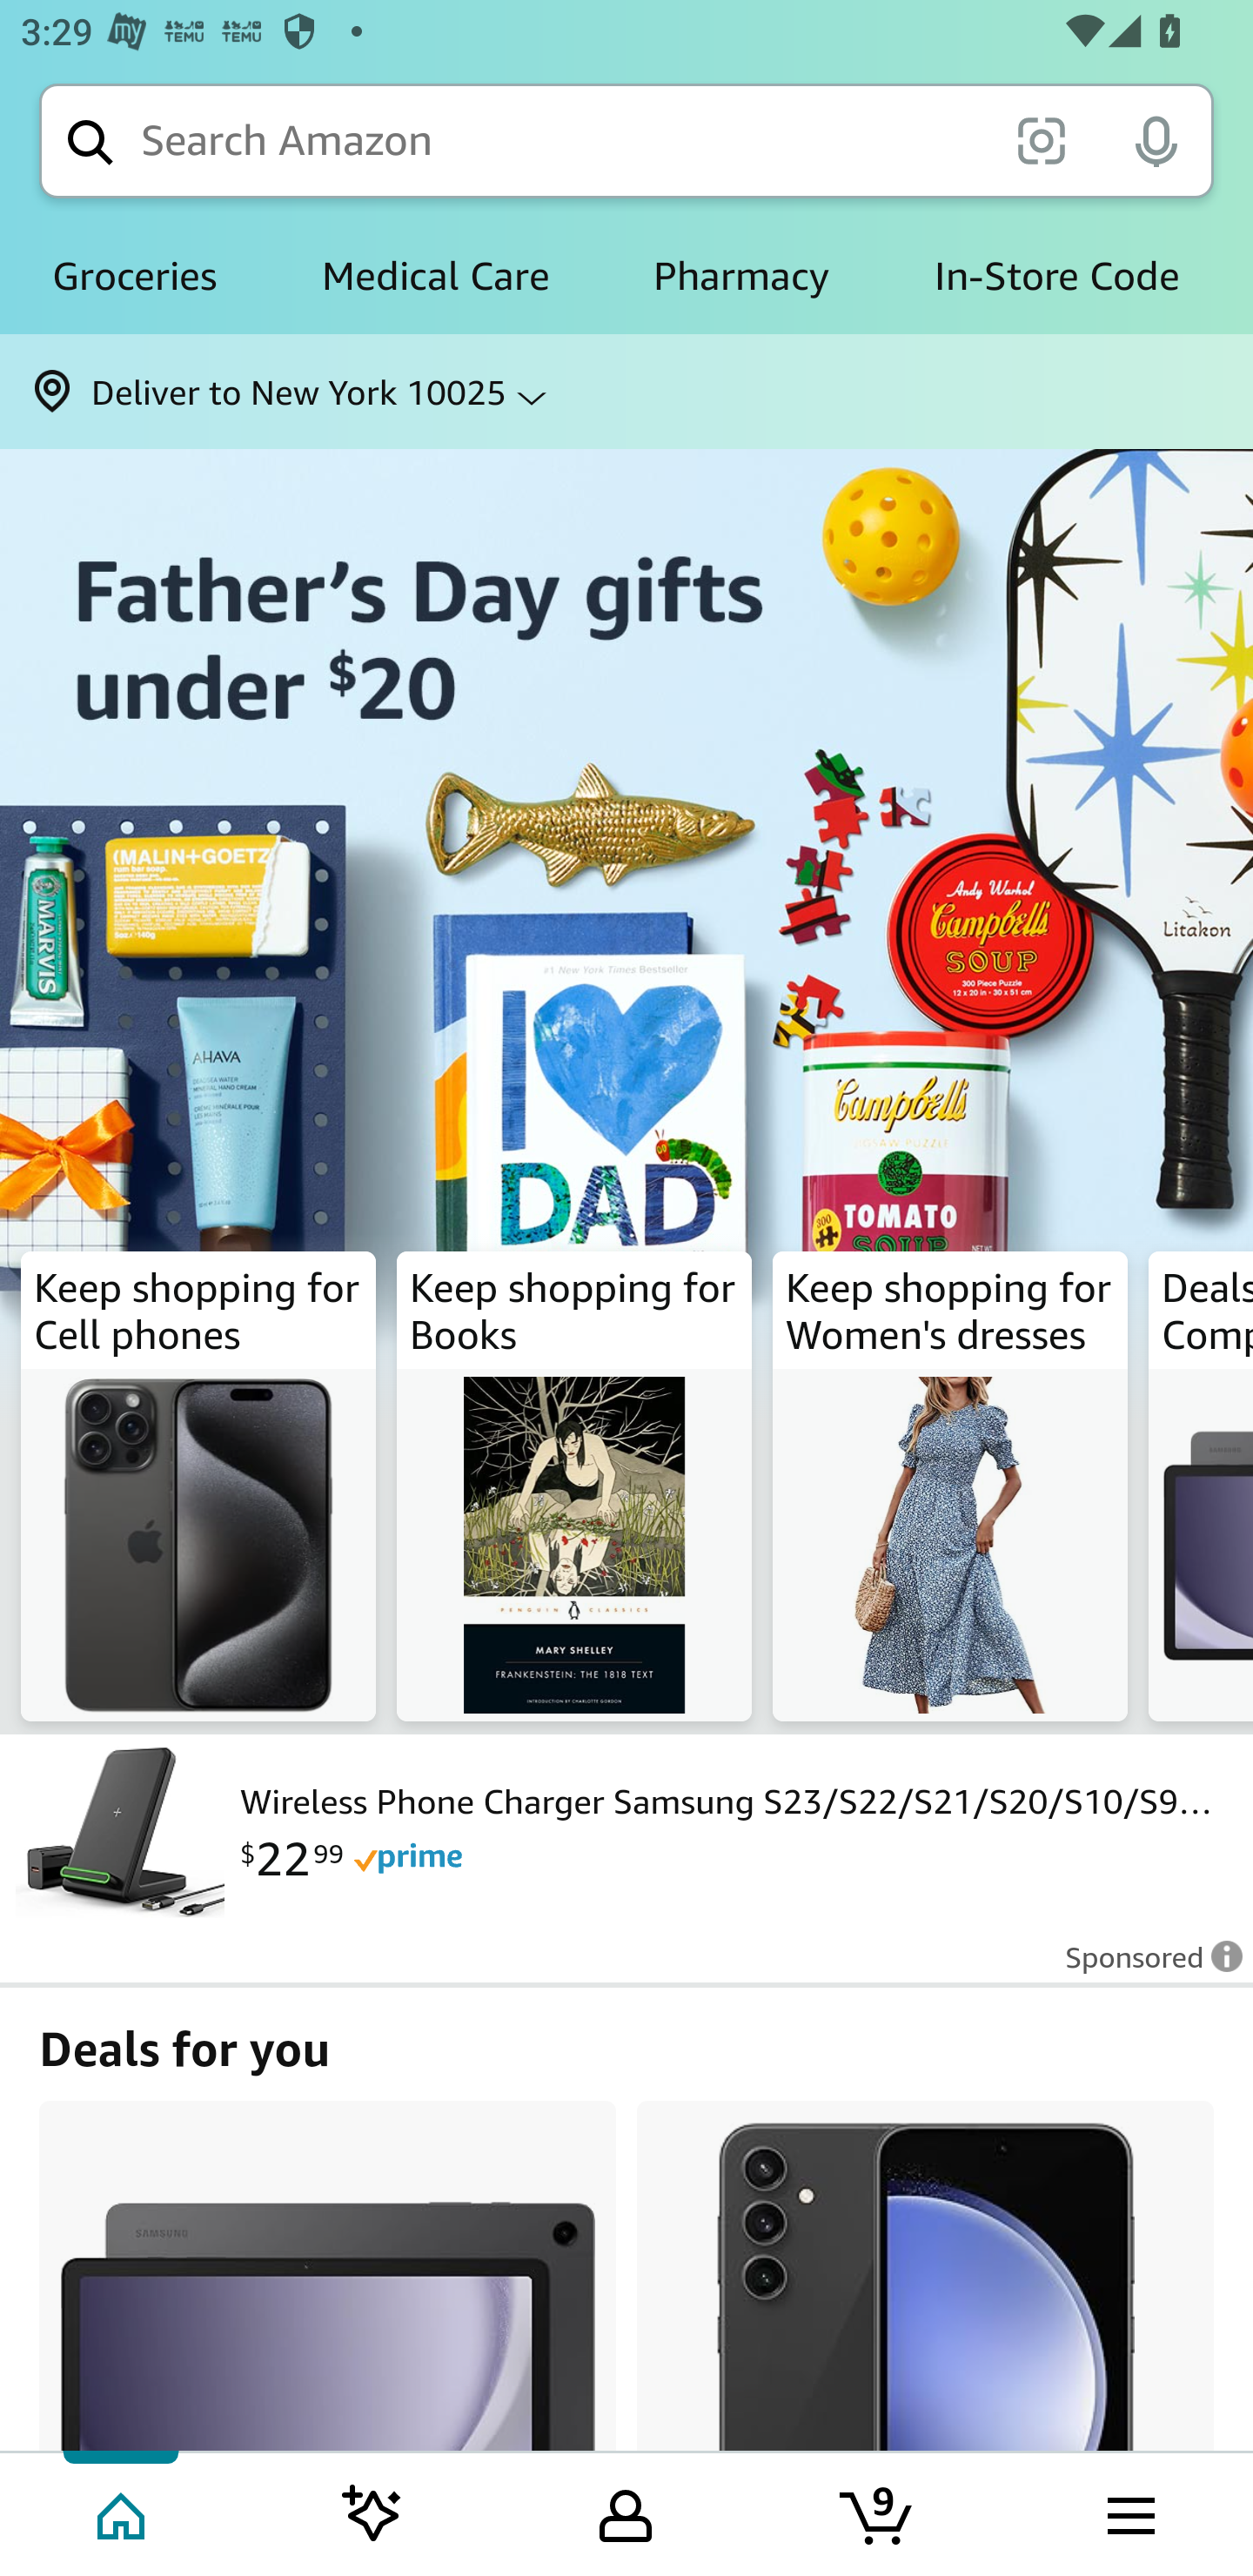 Image resolution: width=1253 pixels, height=2576 pixels. Describe the element at coordinates (626, 2512) in the screenshot. I see `Your Amazon.com Tab 3 of 5` at that location.